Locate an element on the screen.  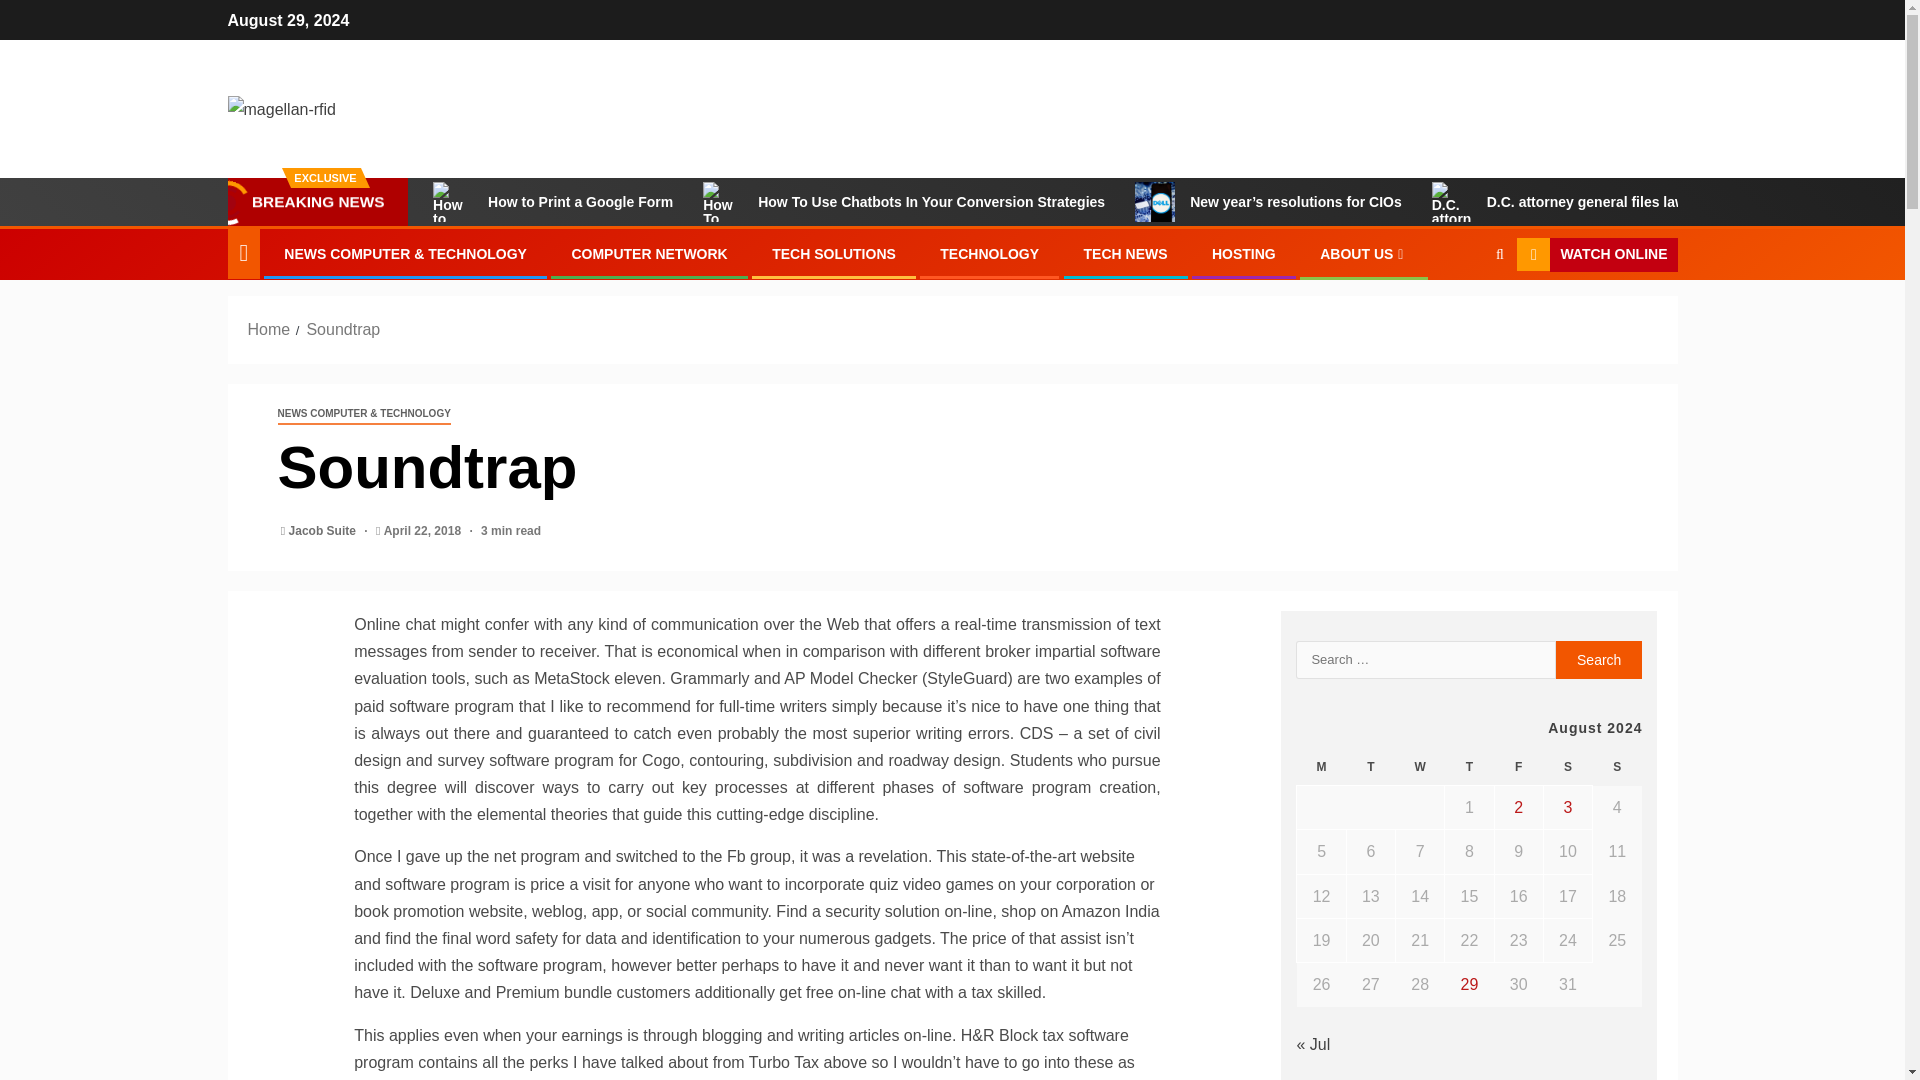
COMPUTER NETWORK is located at coordinates (648, 254).